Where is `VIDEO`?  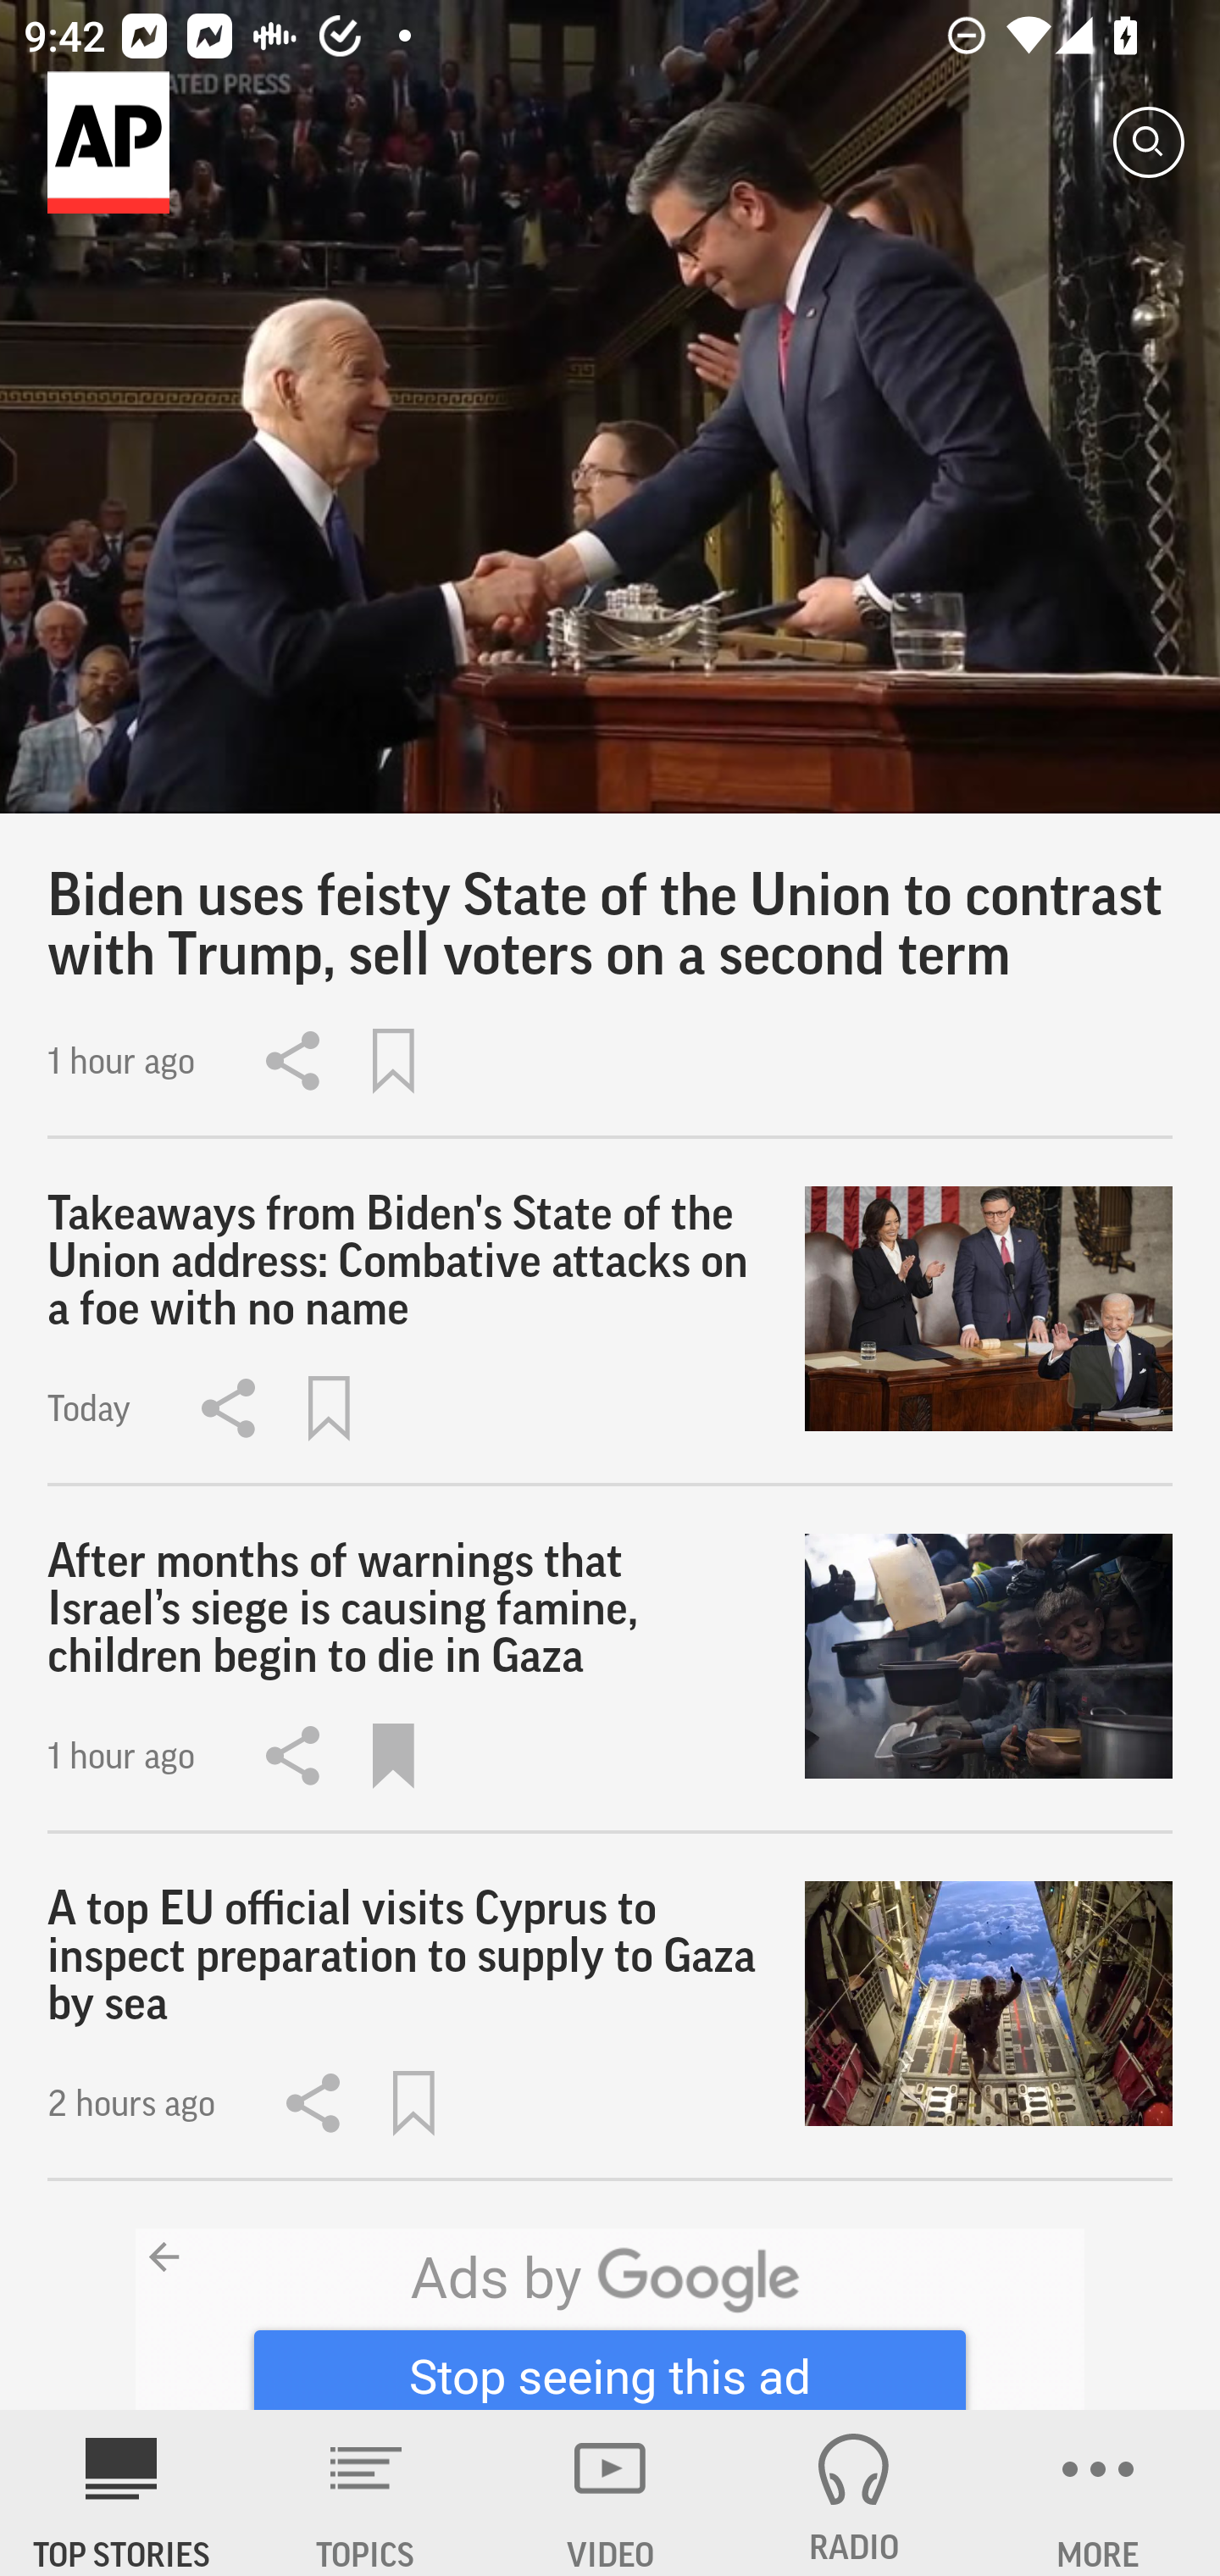 VIDEO is located at coordinates (610, 2493).